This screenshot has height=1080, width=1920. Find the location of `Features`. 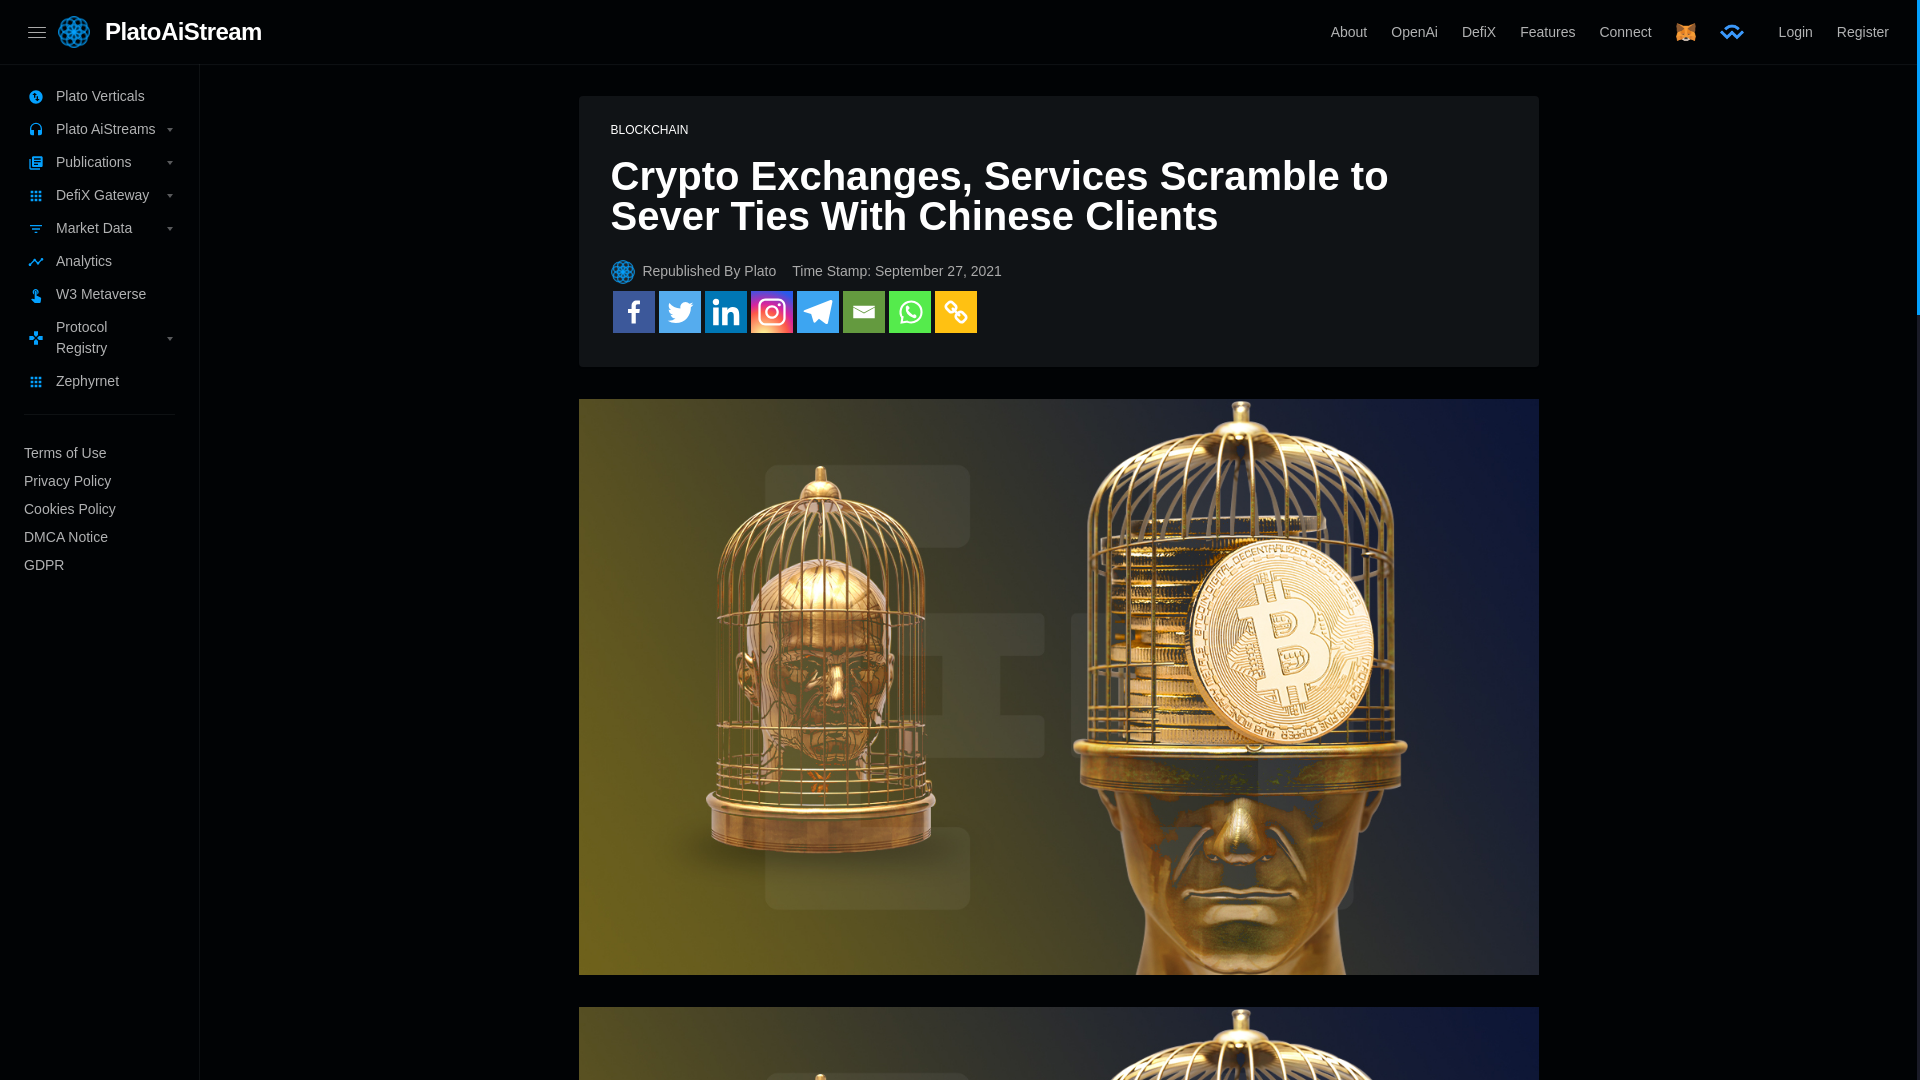

Features is located at coordinates (1547, 32).